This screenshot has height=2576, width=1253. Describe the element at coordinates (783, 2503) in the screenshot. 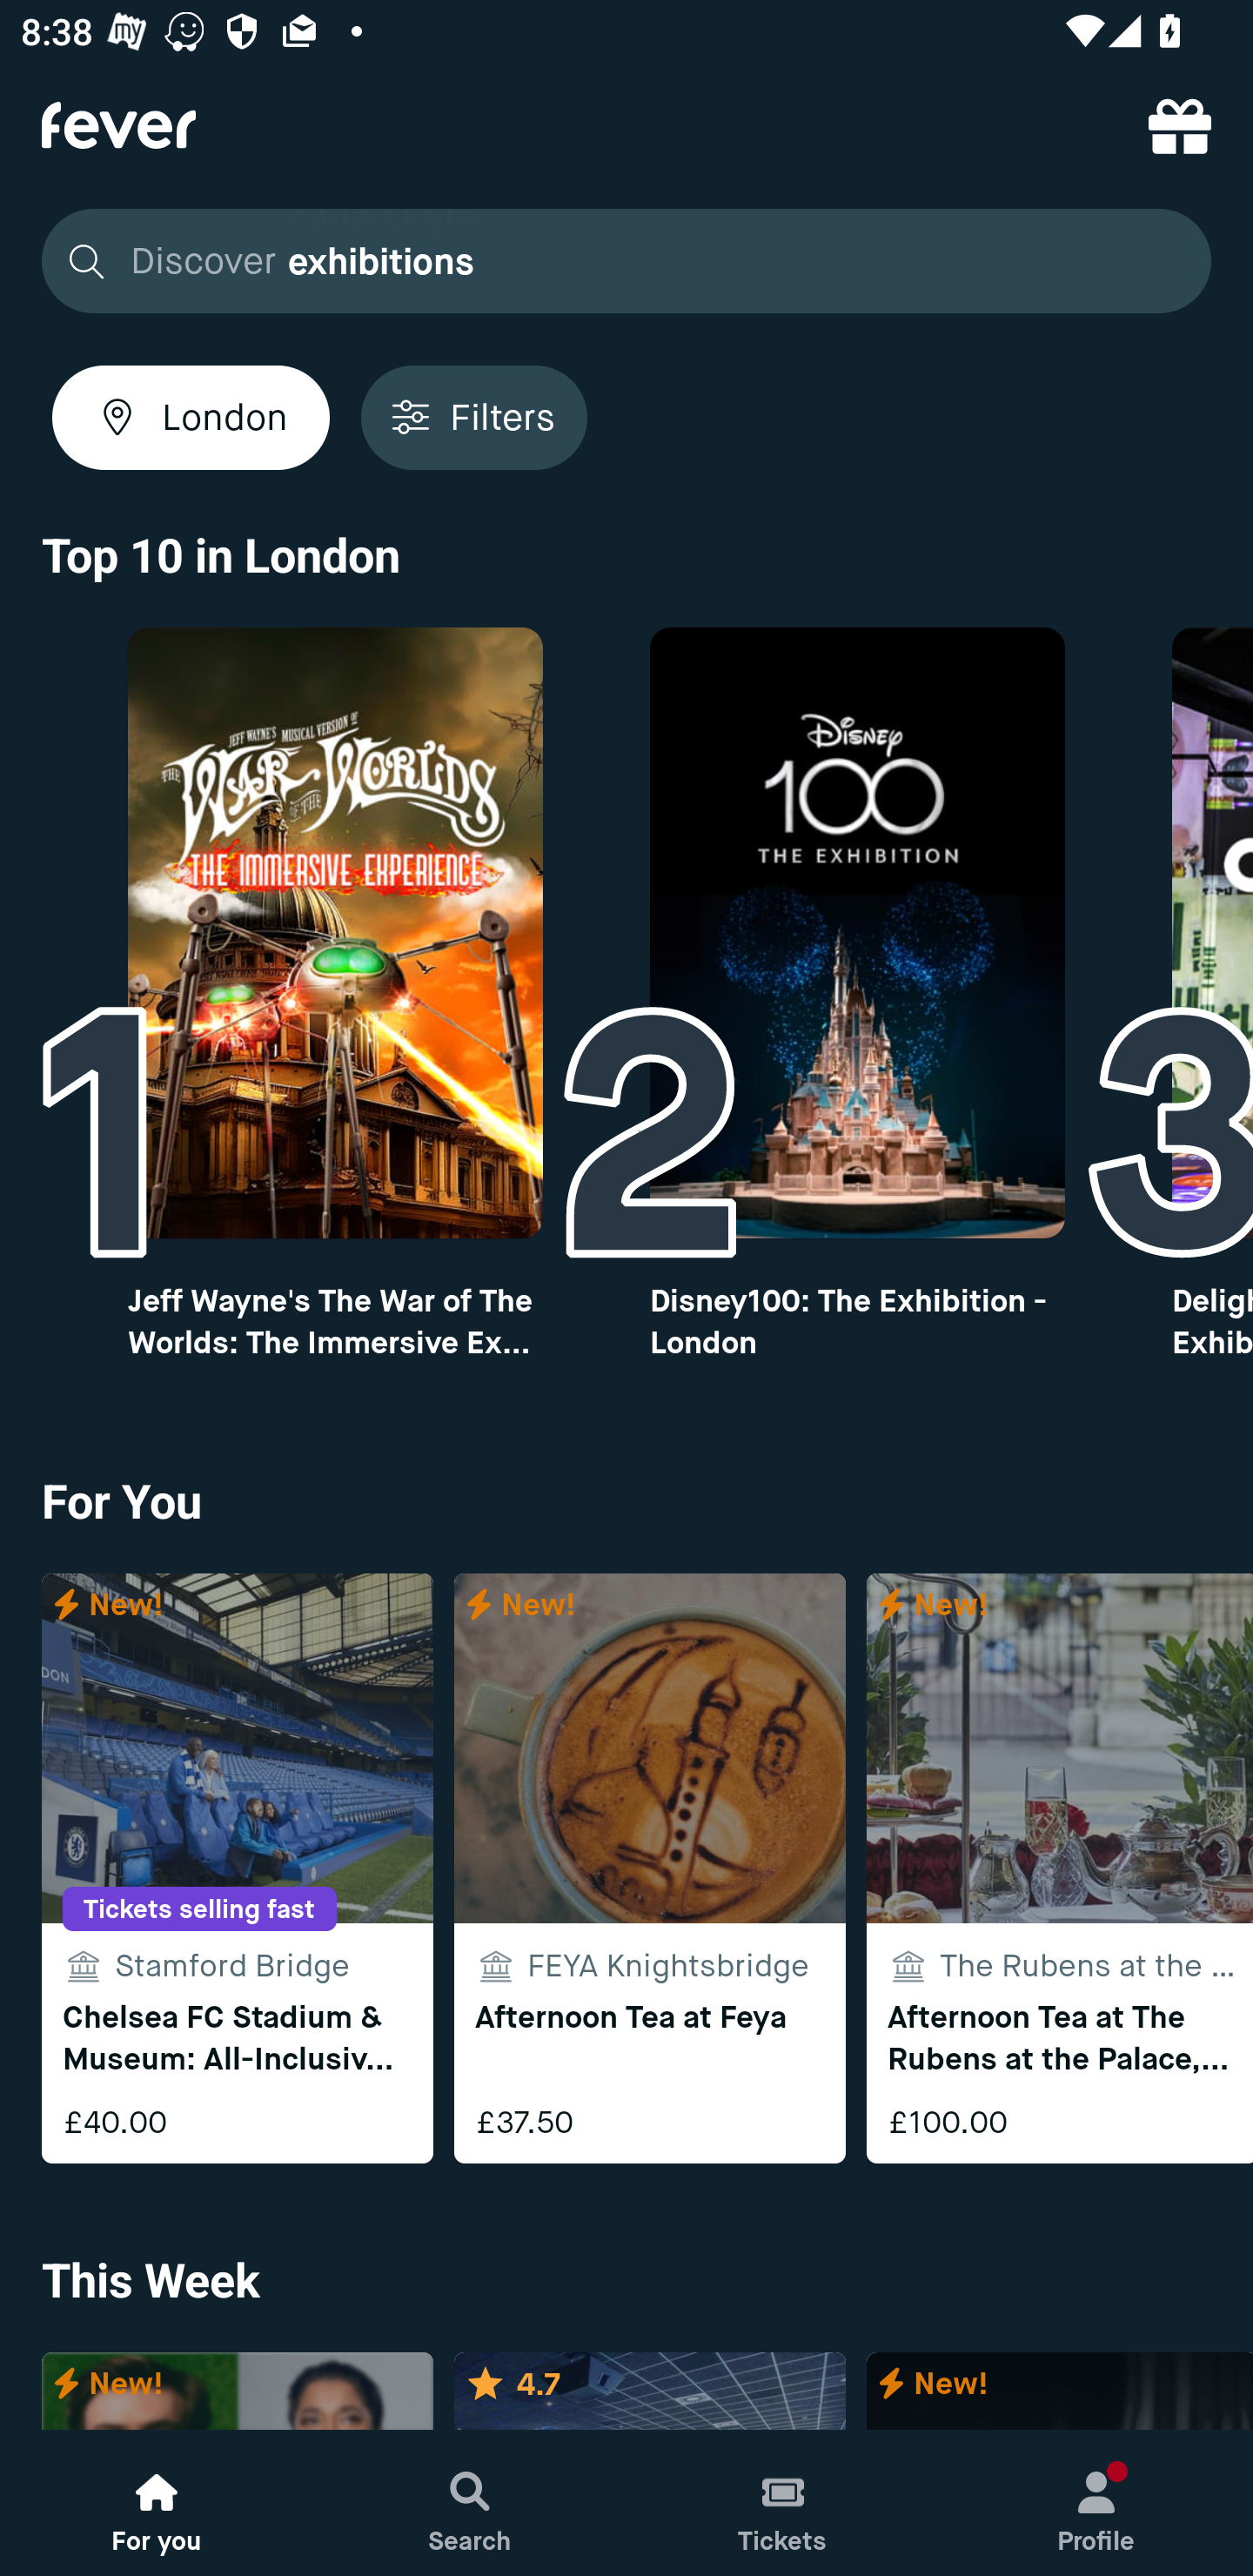

I see `Tickets` at that location.